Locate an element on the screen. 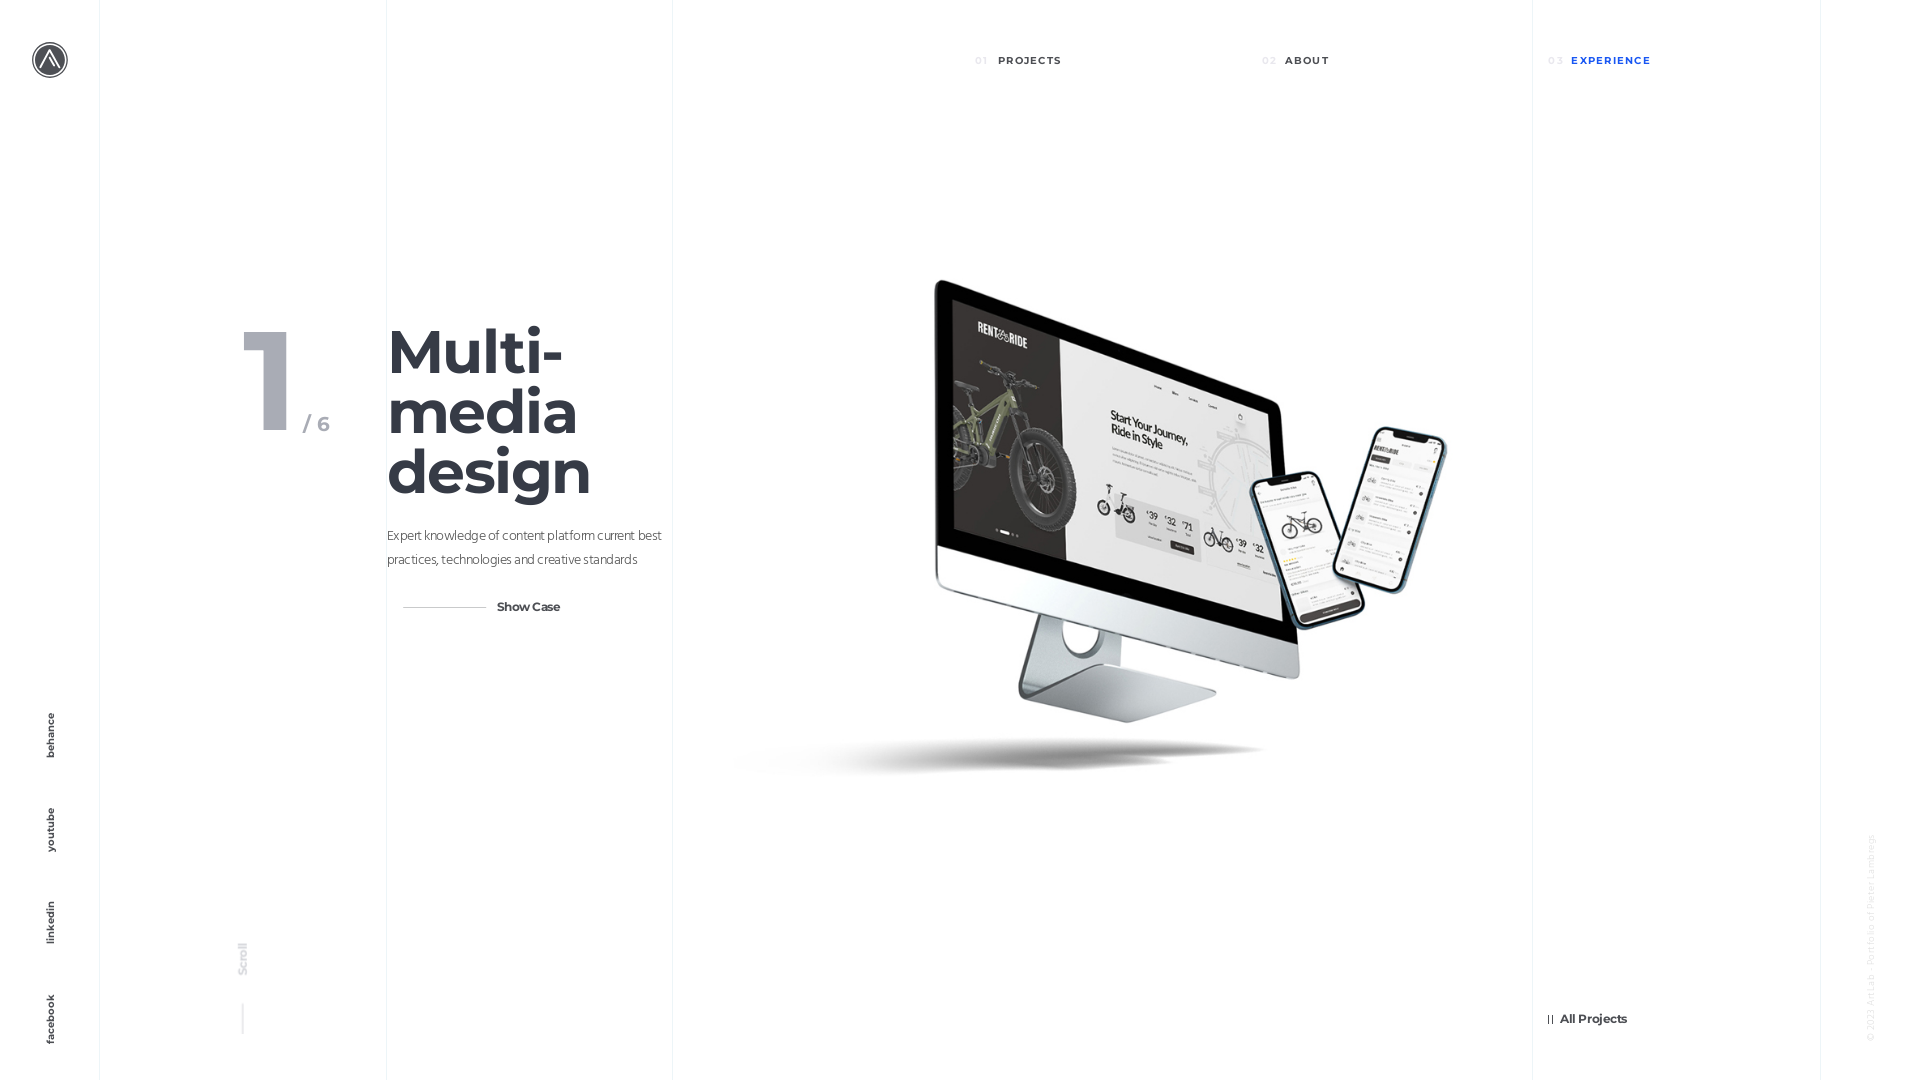  Show Case is located at coordinates (529, 607).